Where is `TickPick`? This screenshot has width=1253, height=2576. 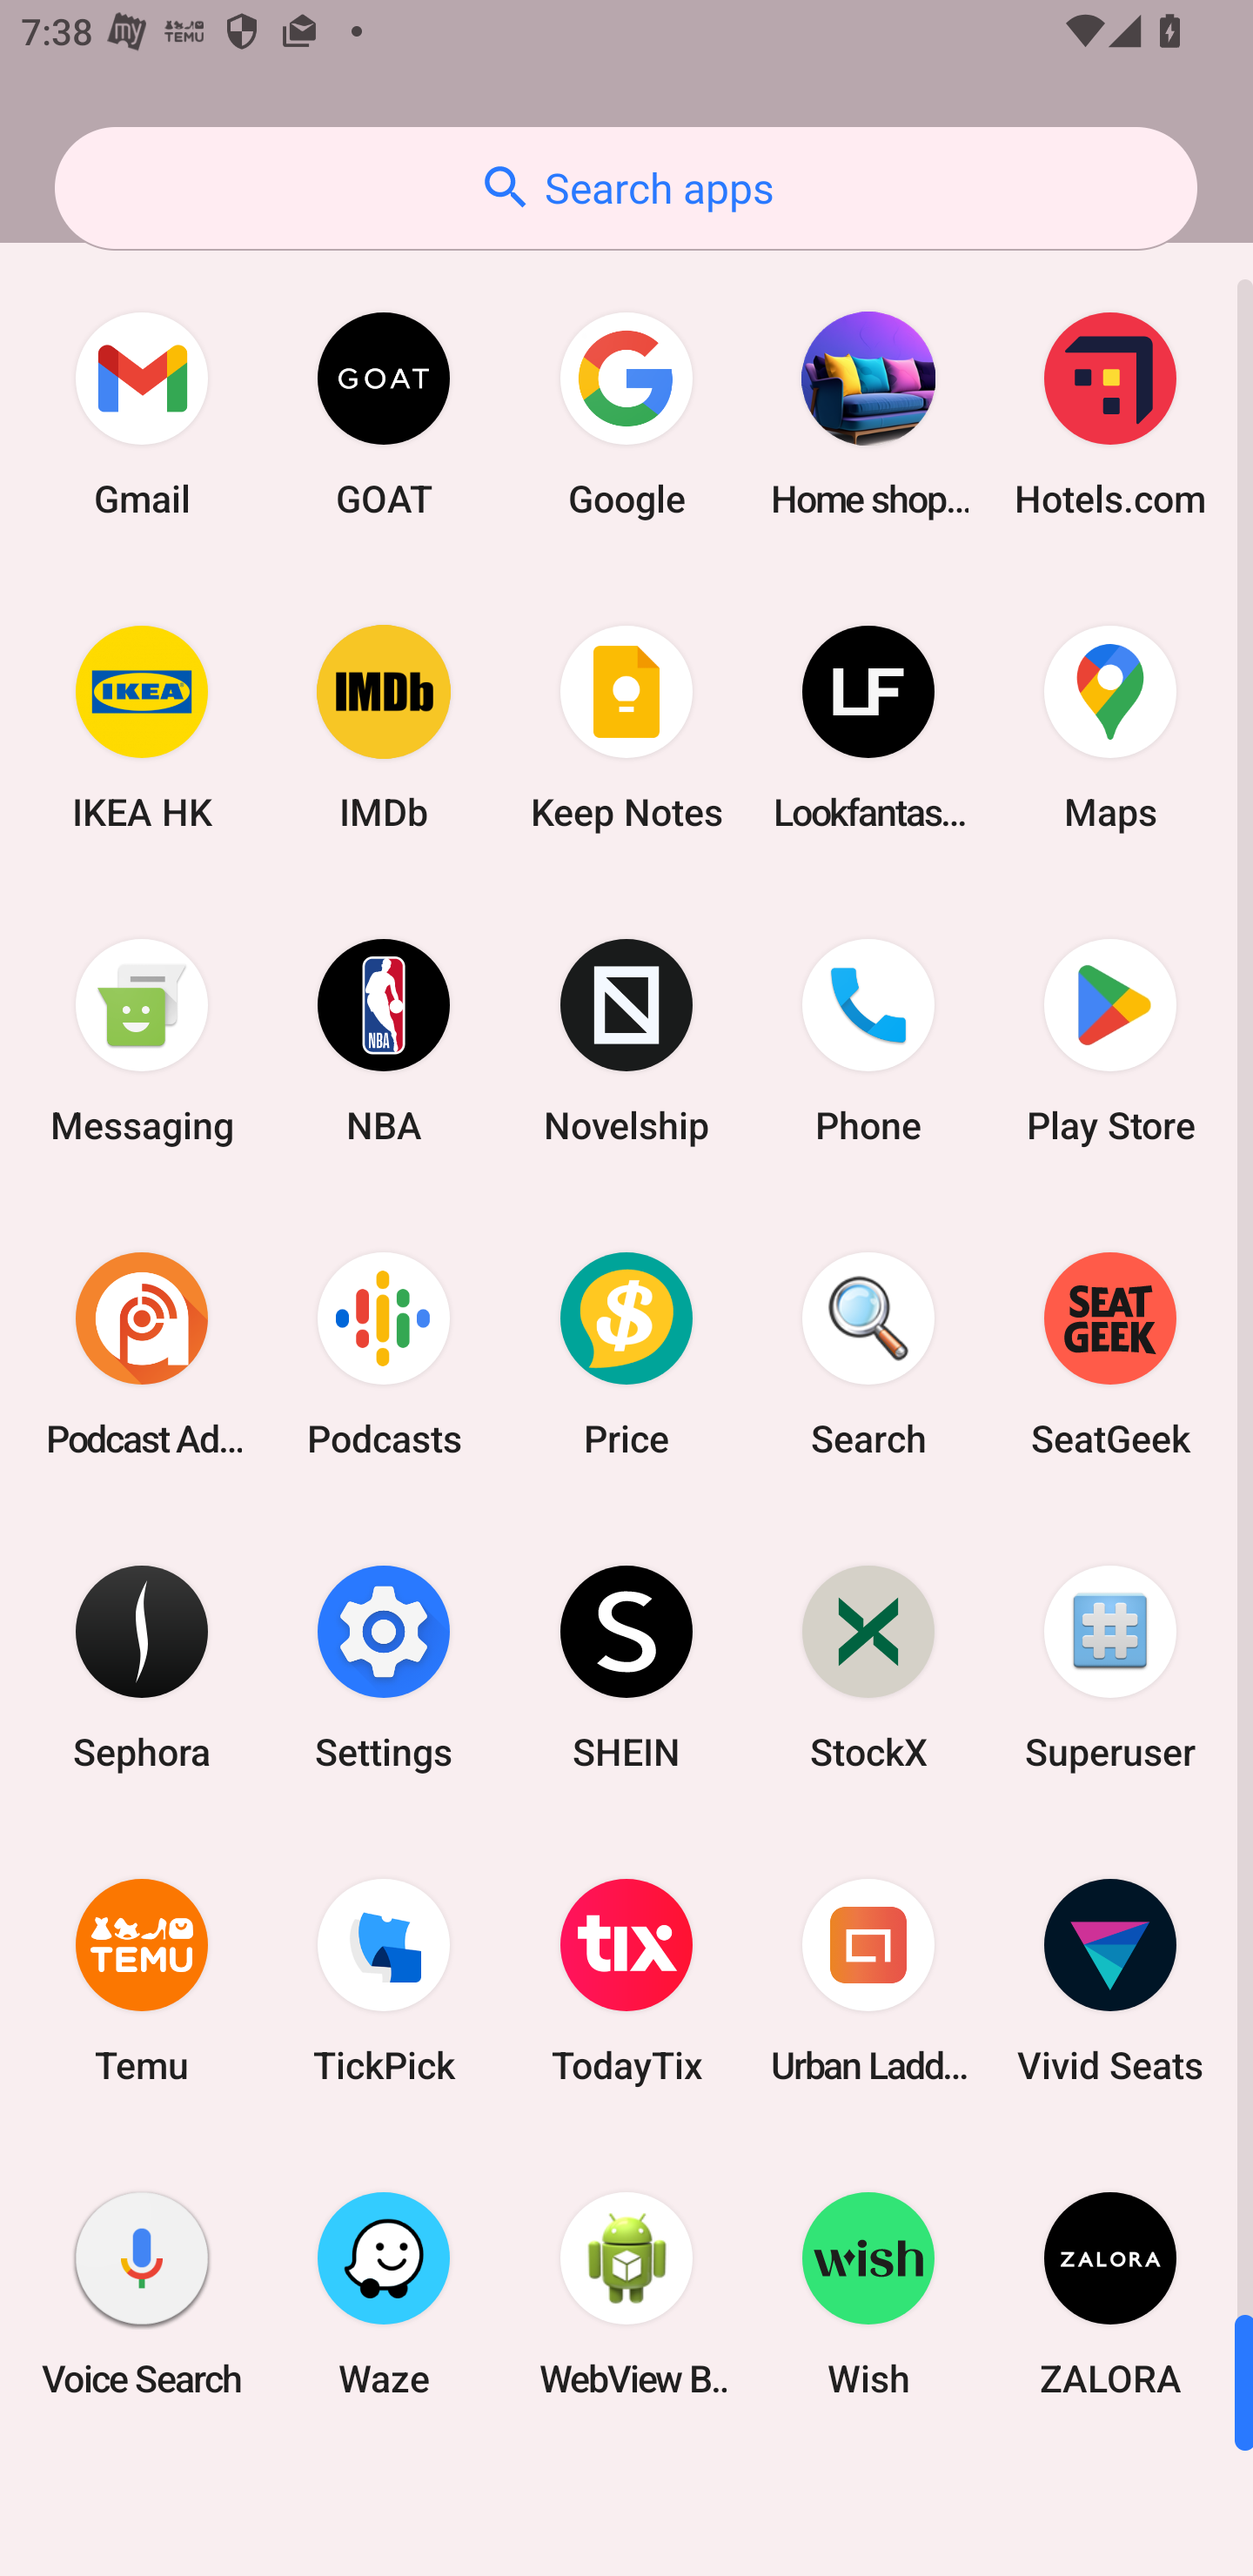
TickPick is located at coordinates (384, 1981).